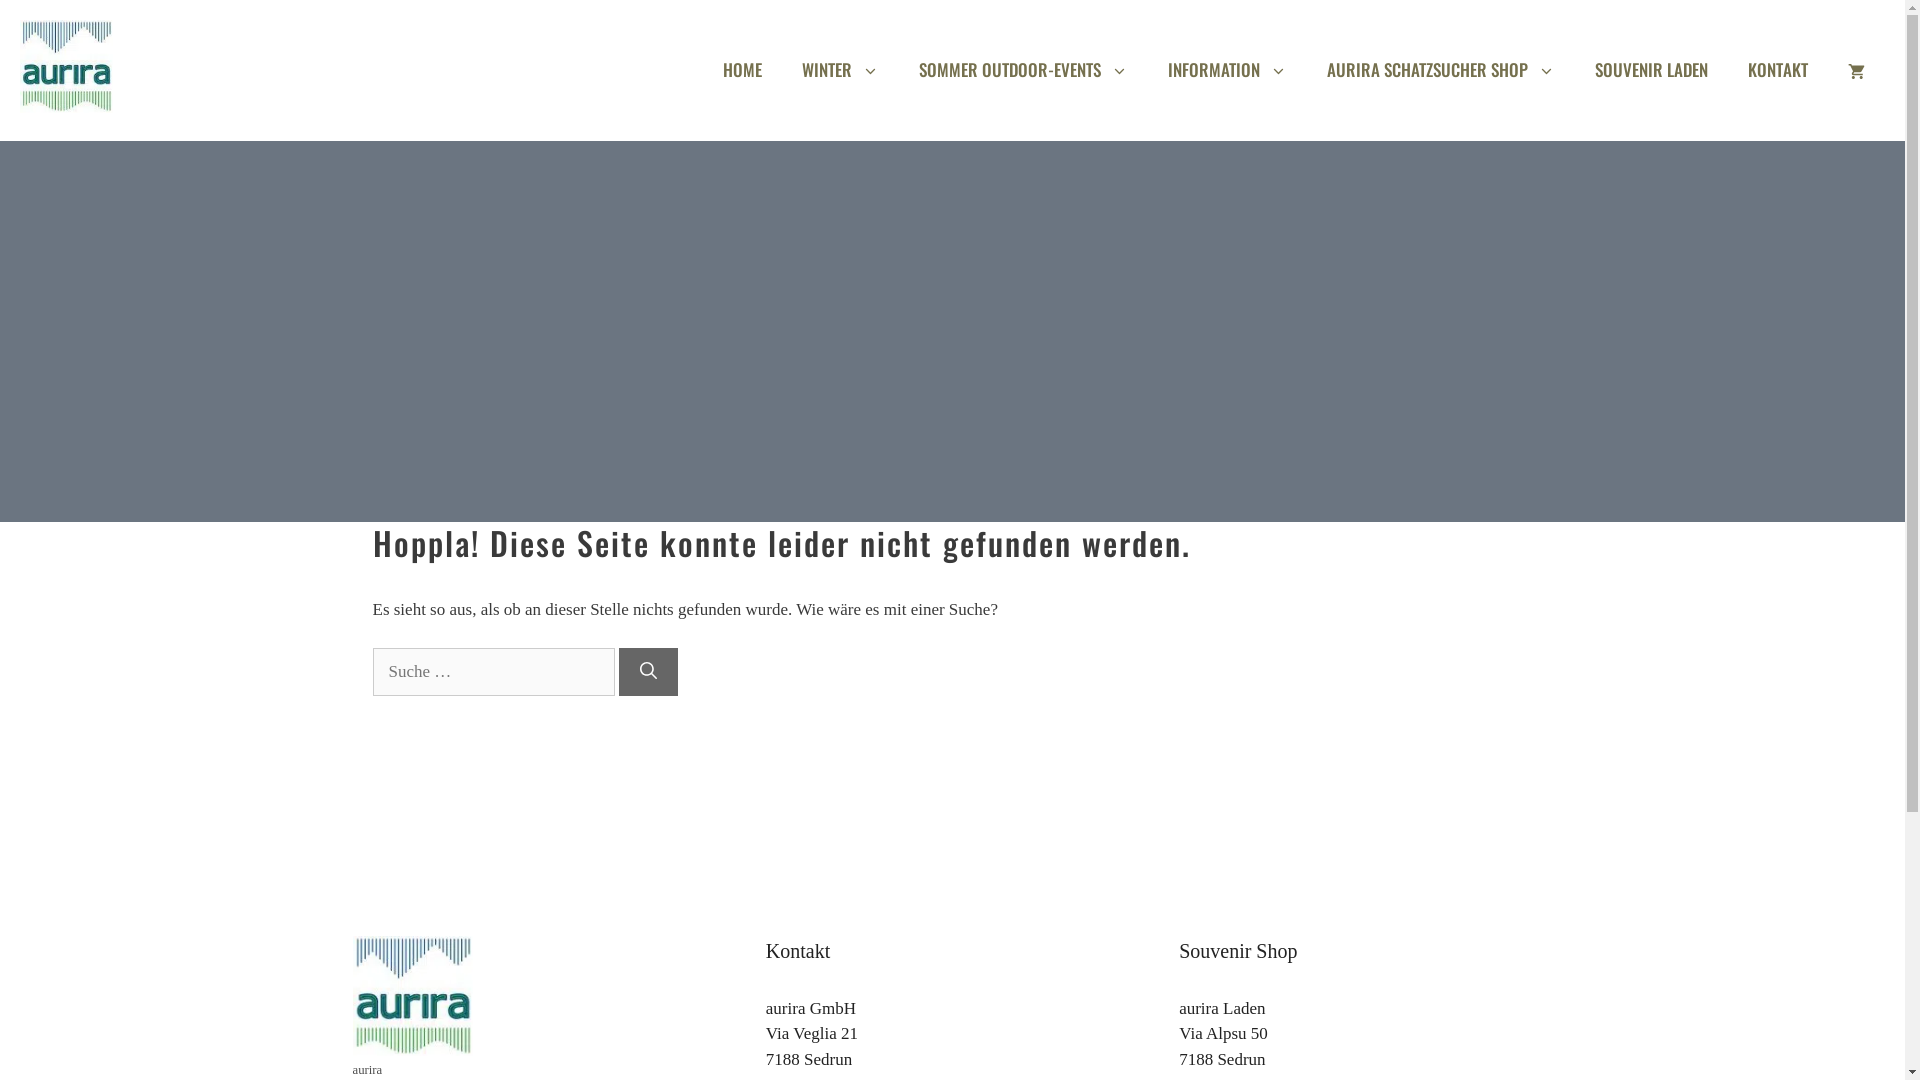  I want to click on INFORMATION, so click(1228, 70).